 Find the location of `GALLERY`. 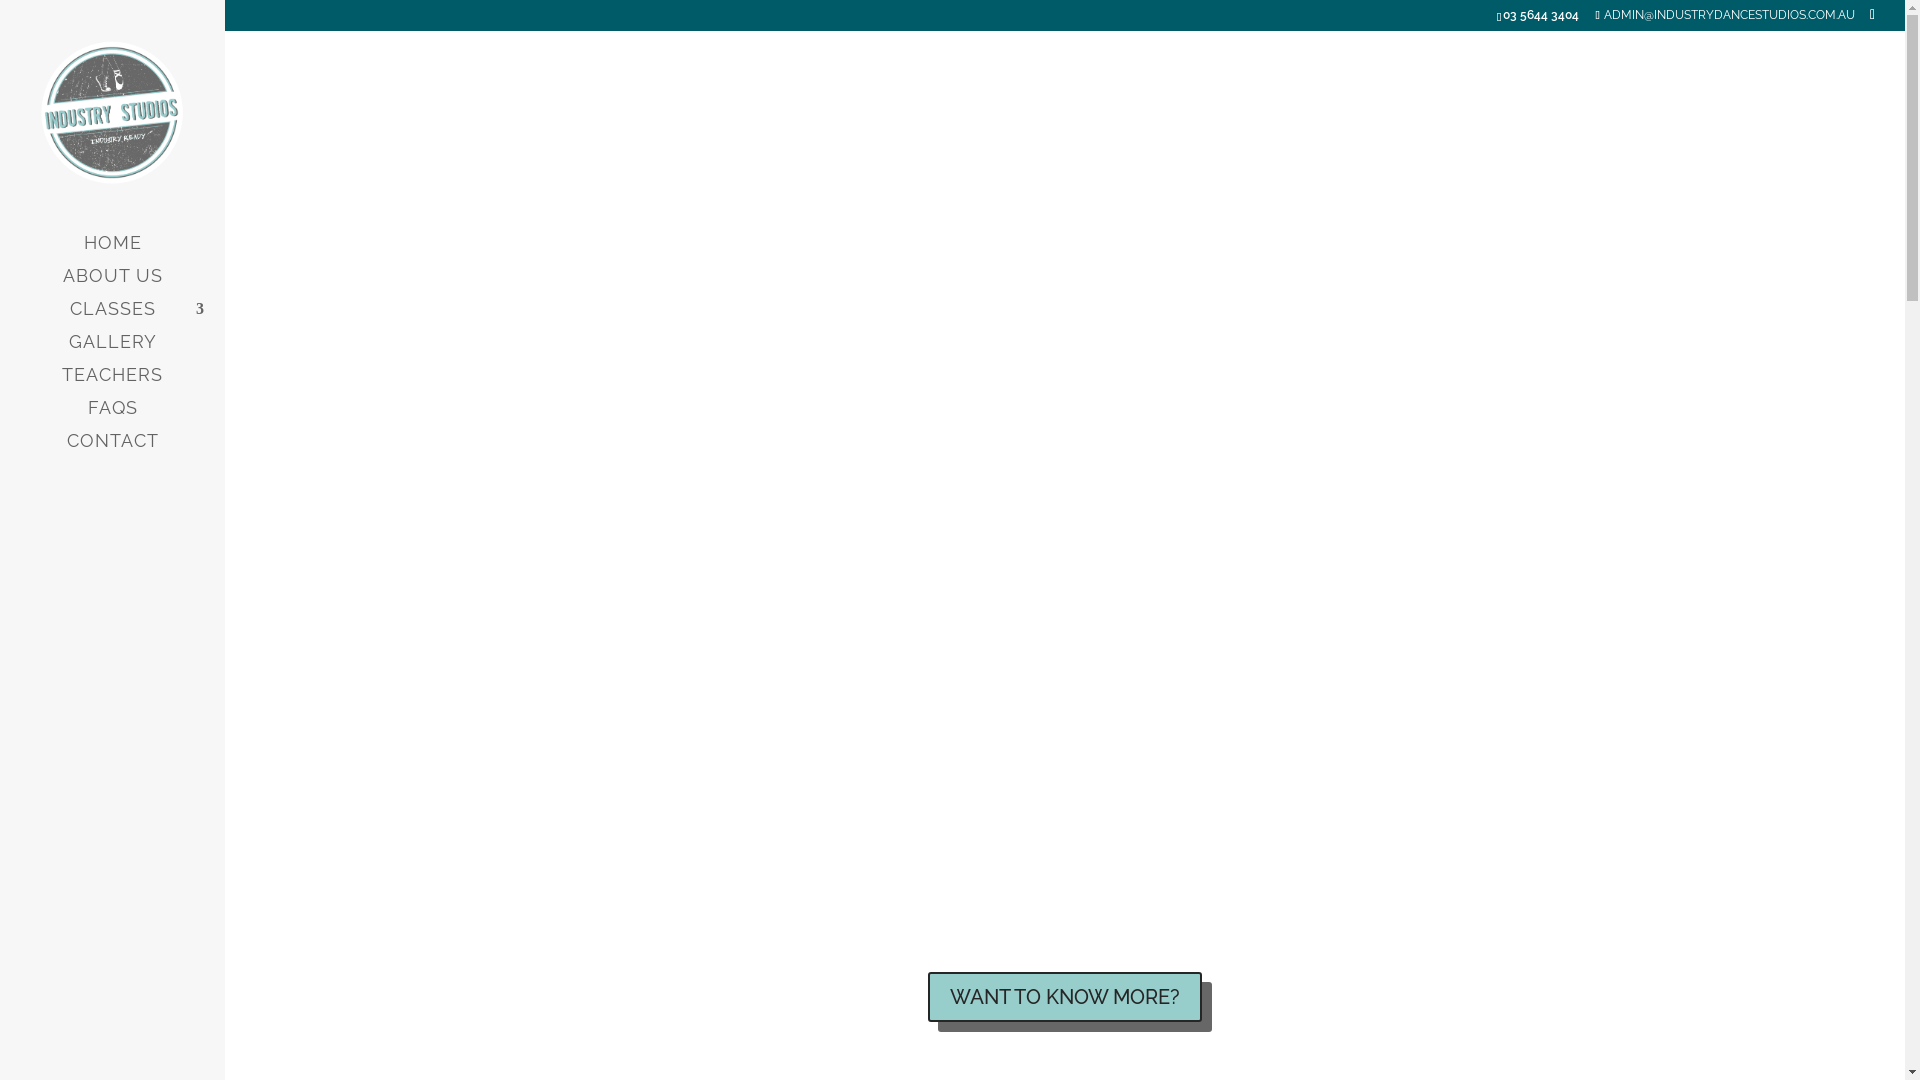

GALLERY is located at coordinates (132, 352).